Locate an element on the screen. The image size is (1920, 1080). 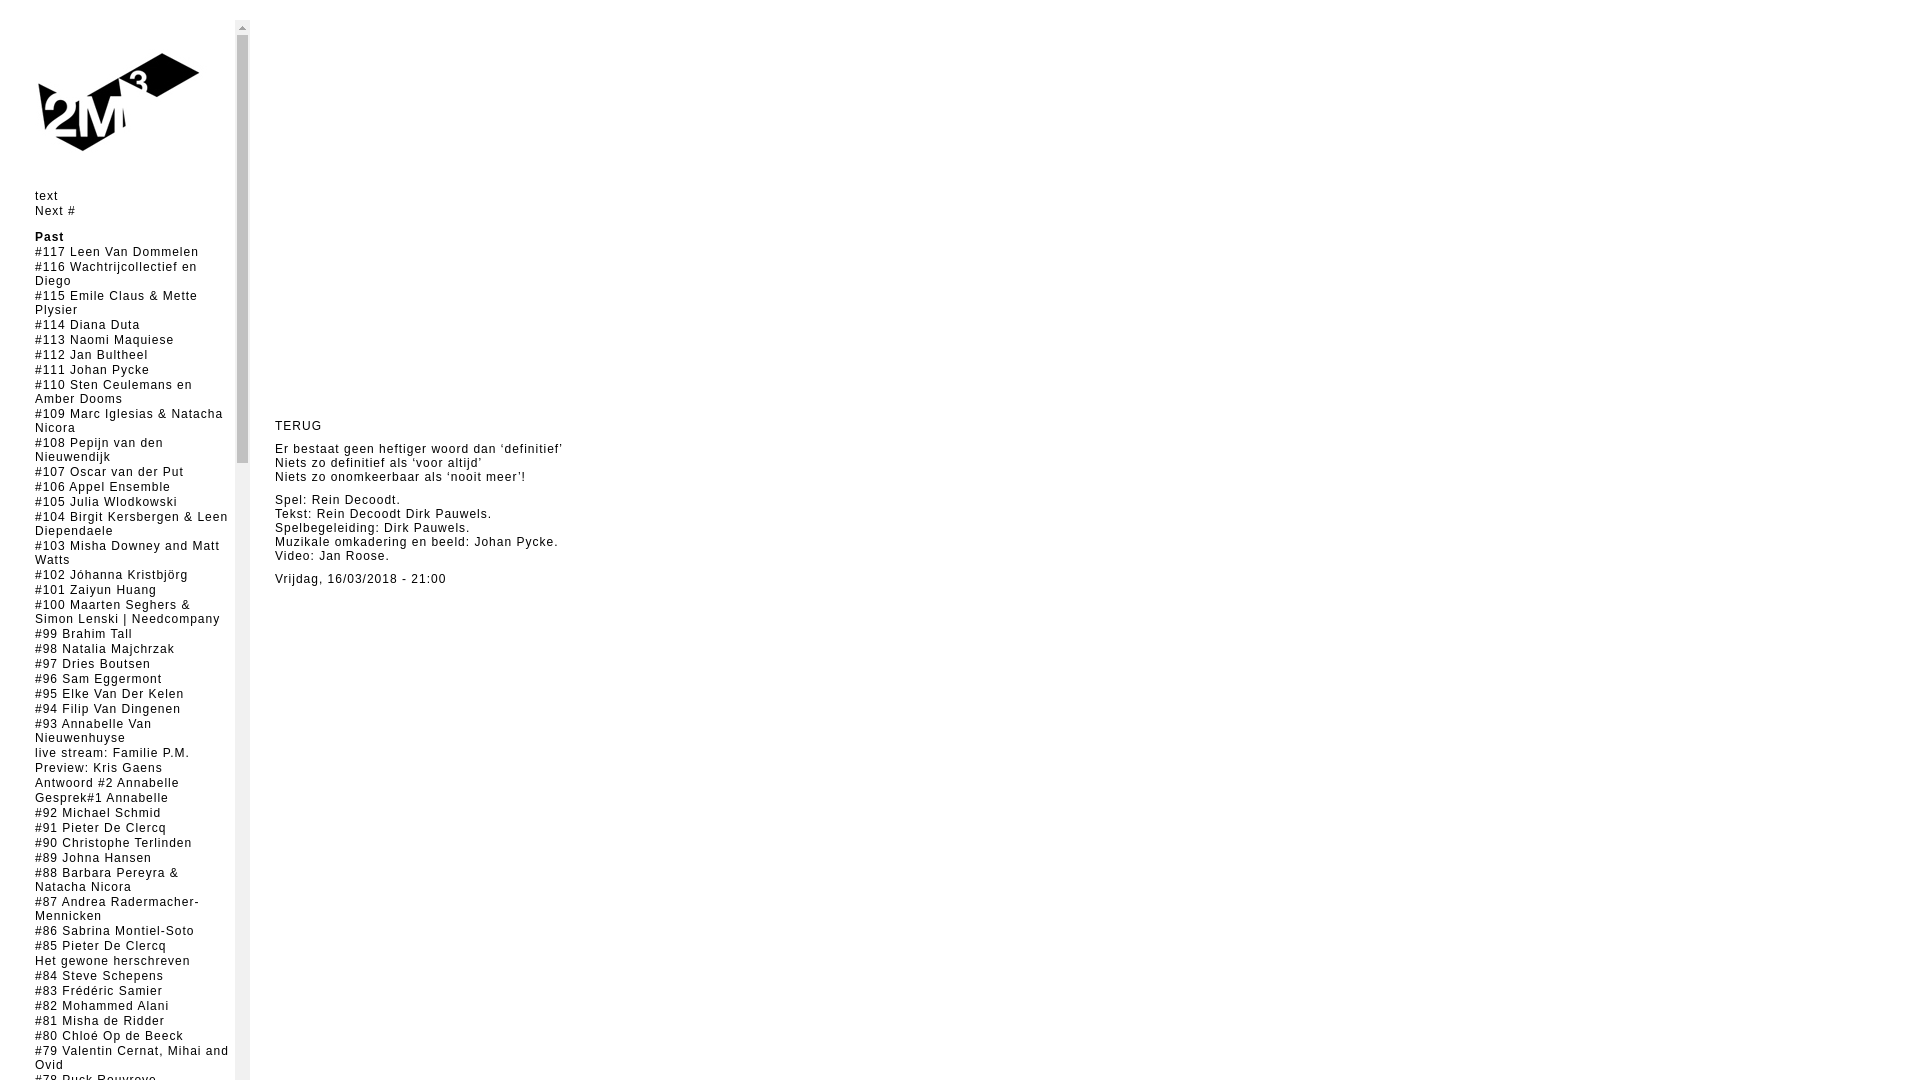
#90 Christophe Terlinden is located at coordinates (114, 843).